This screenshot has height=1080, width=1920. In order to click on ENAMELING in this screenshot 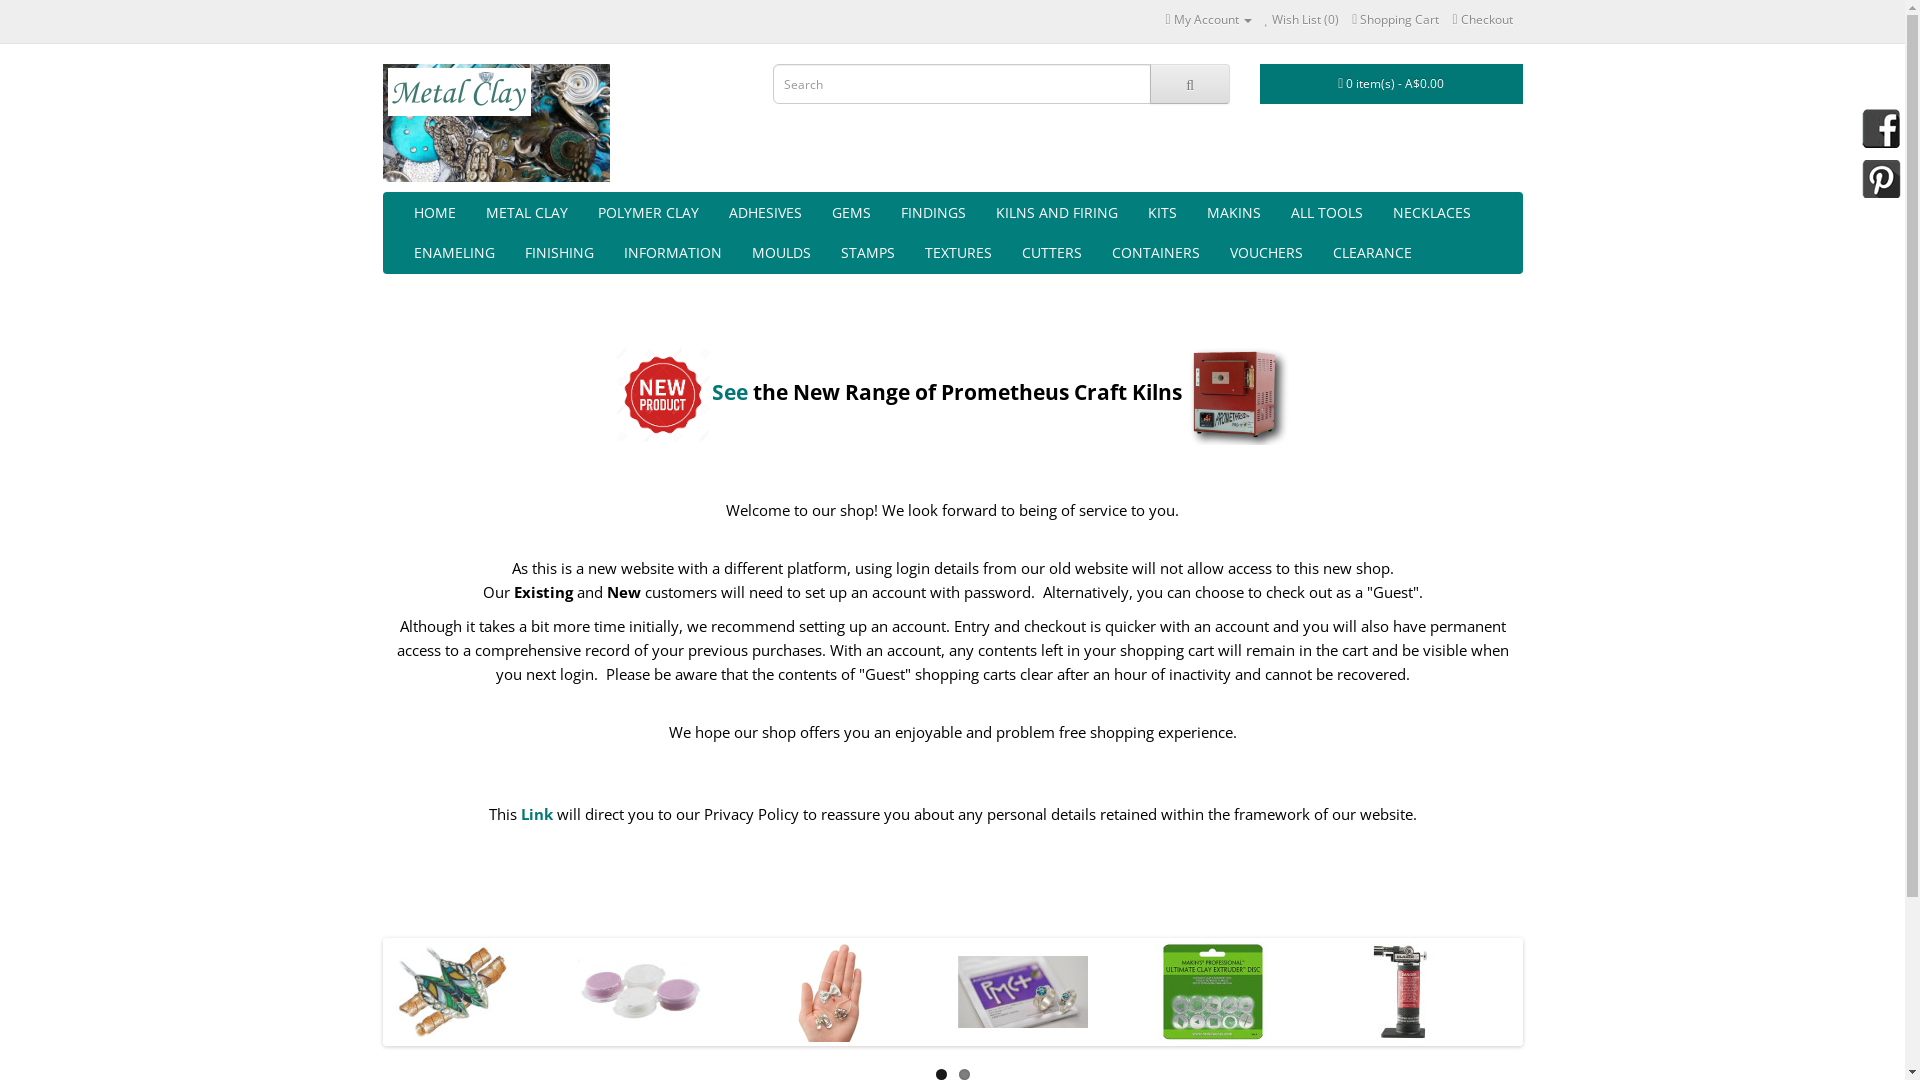, I will do `click(453, 253)`.